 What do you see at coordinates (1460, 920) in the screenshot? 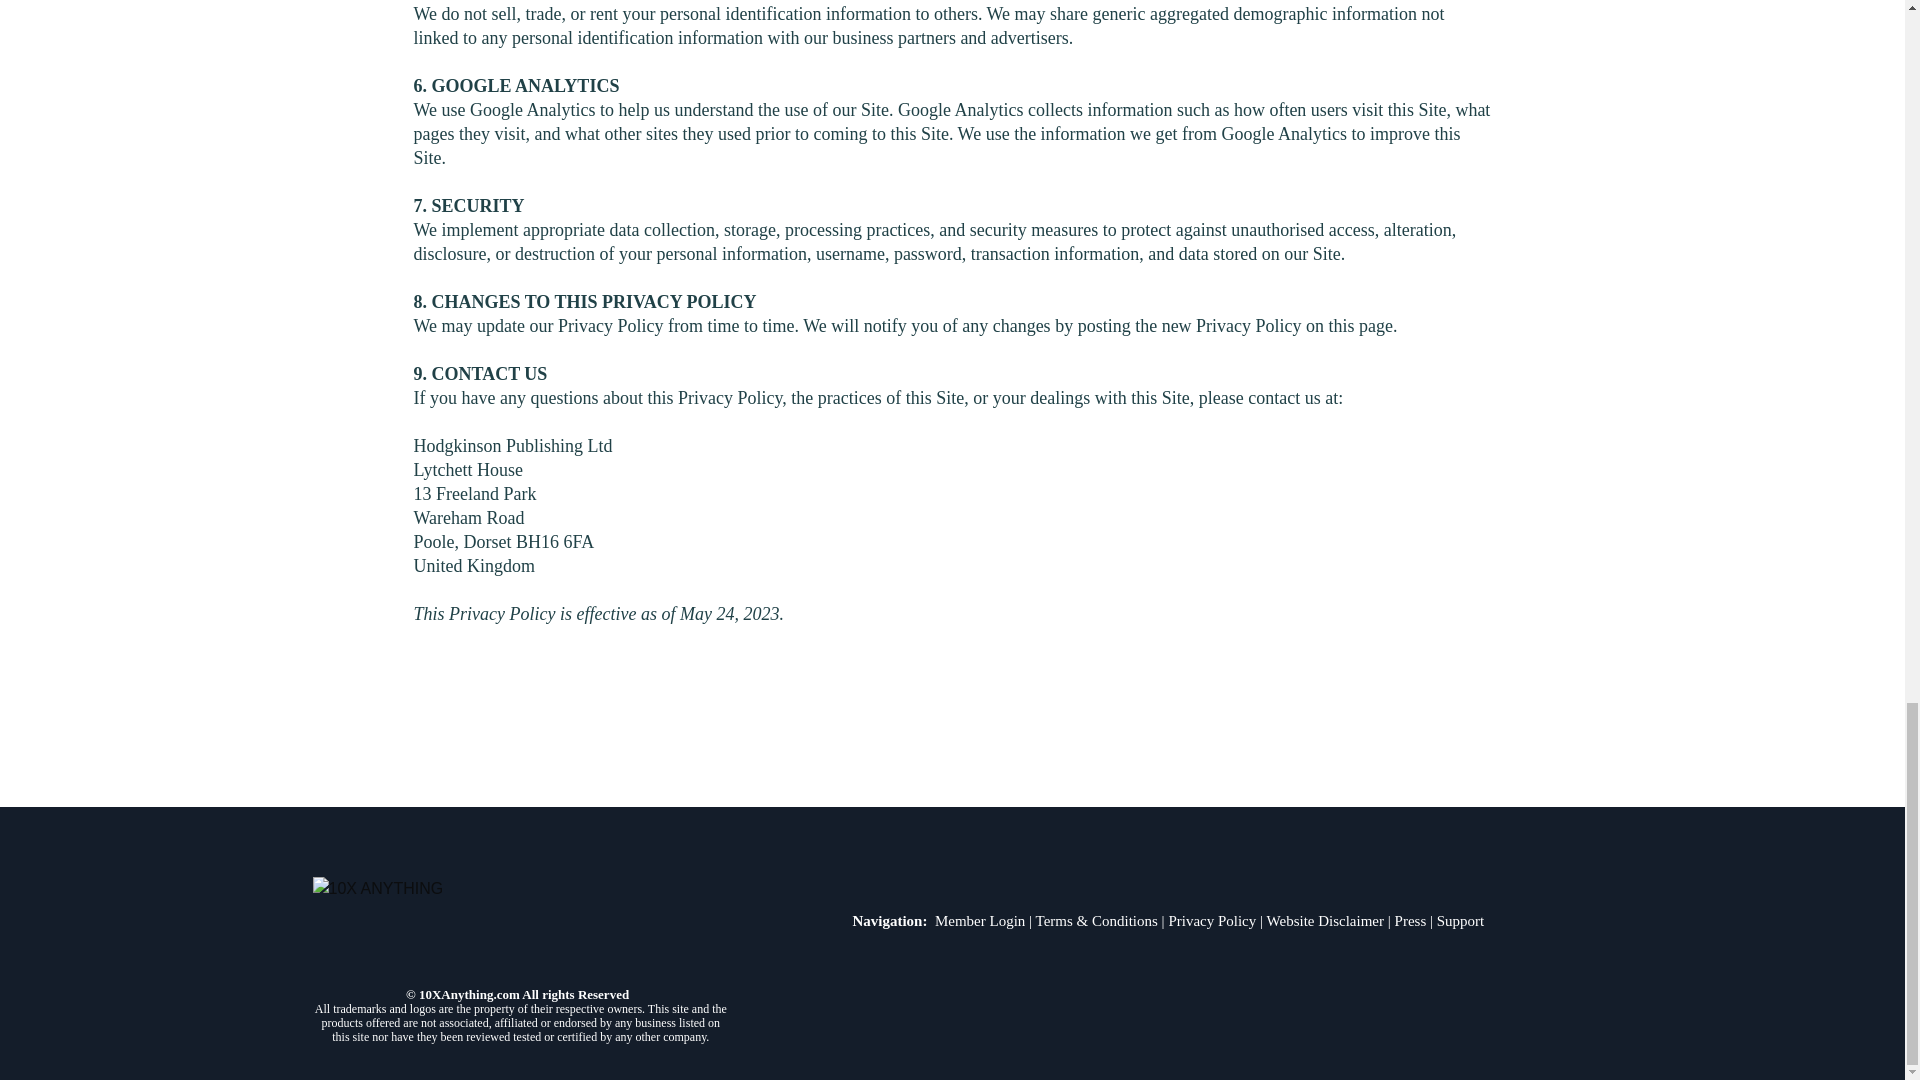
I see `Support` at bounding box center [1460, 920].